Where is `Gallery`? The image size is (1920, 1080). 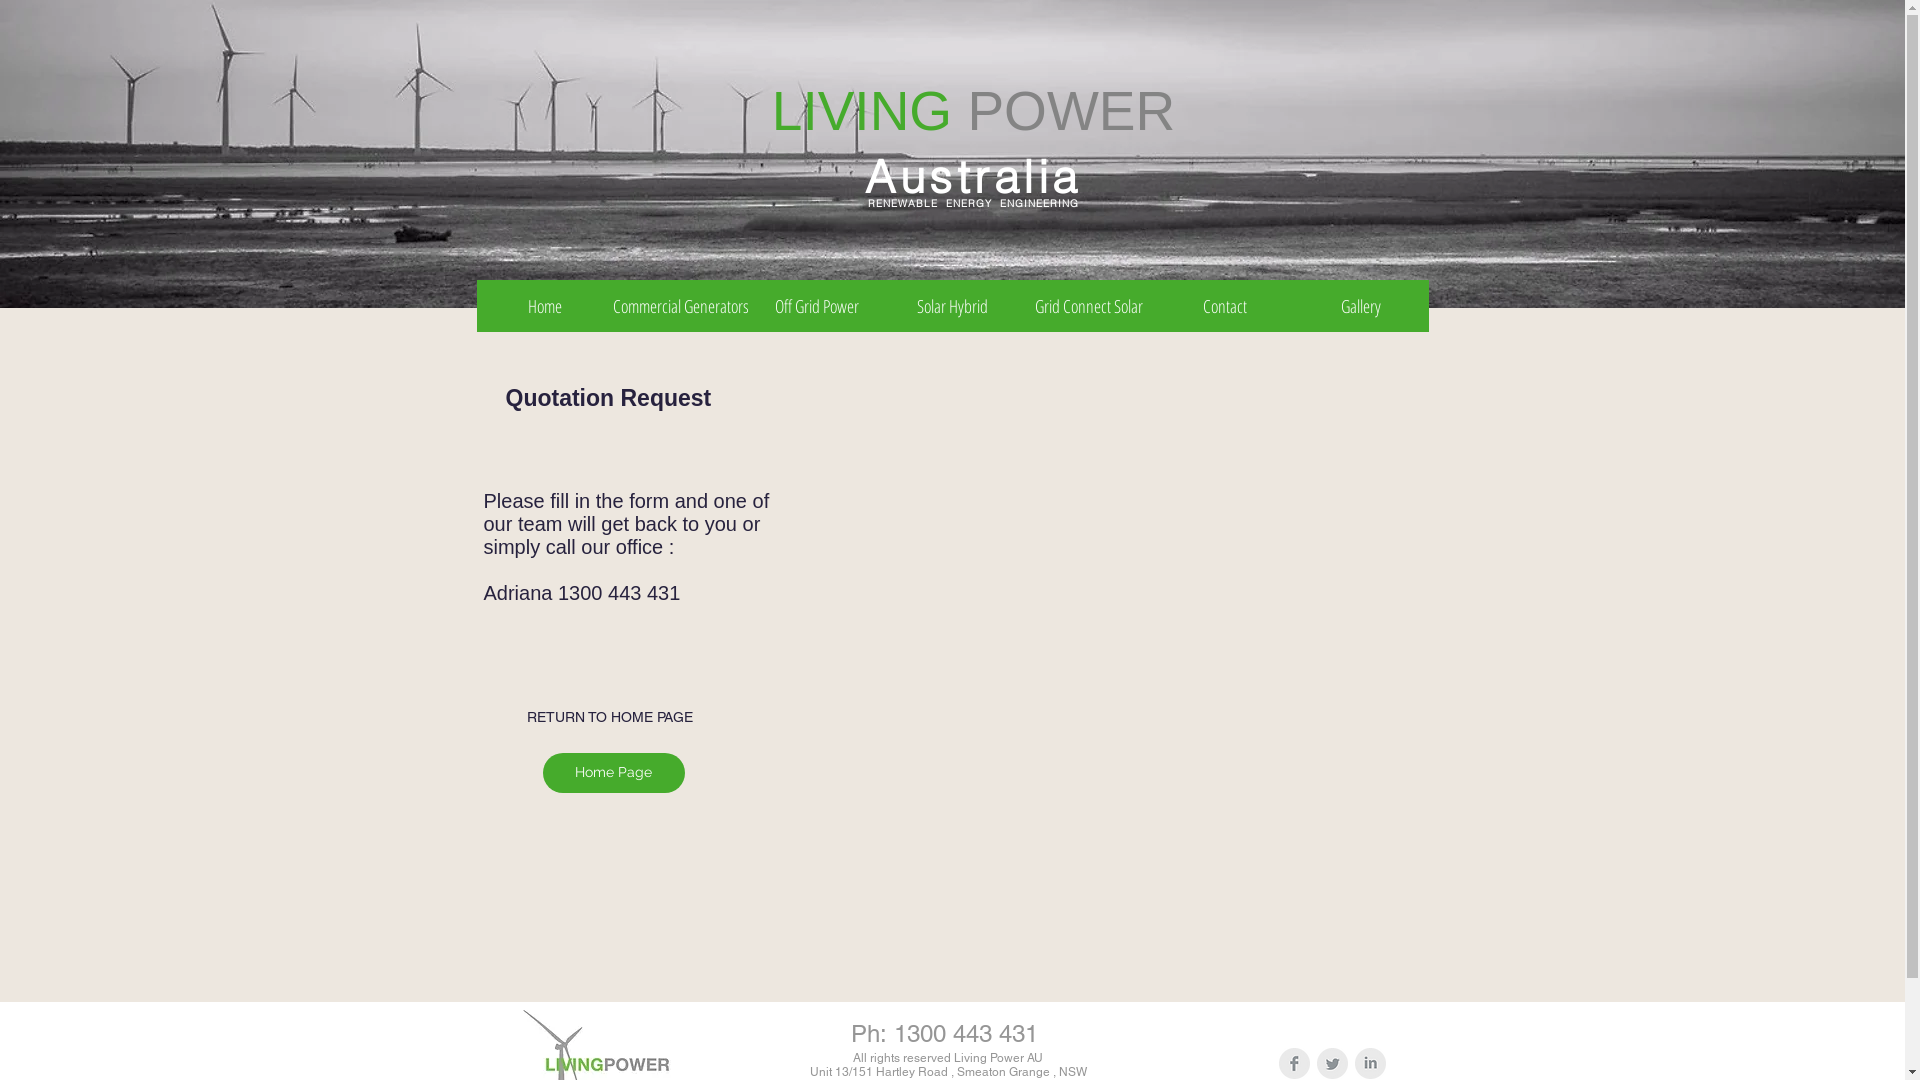 Gallery is located at coordinates (1360, 306).